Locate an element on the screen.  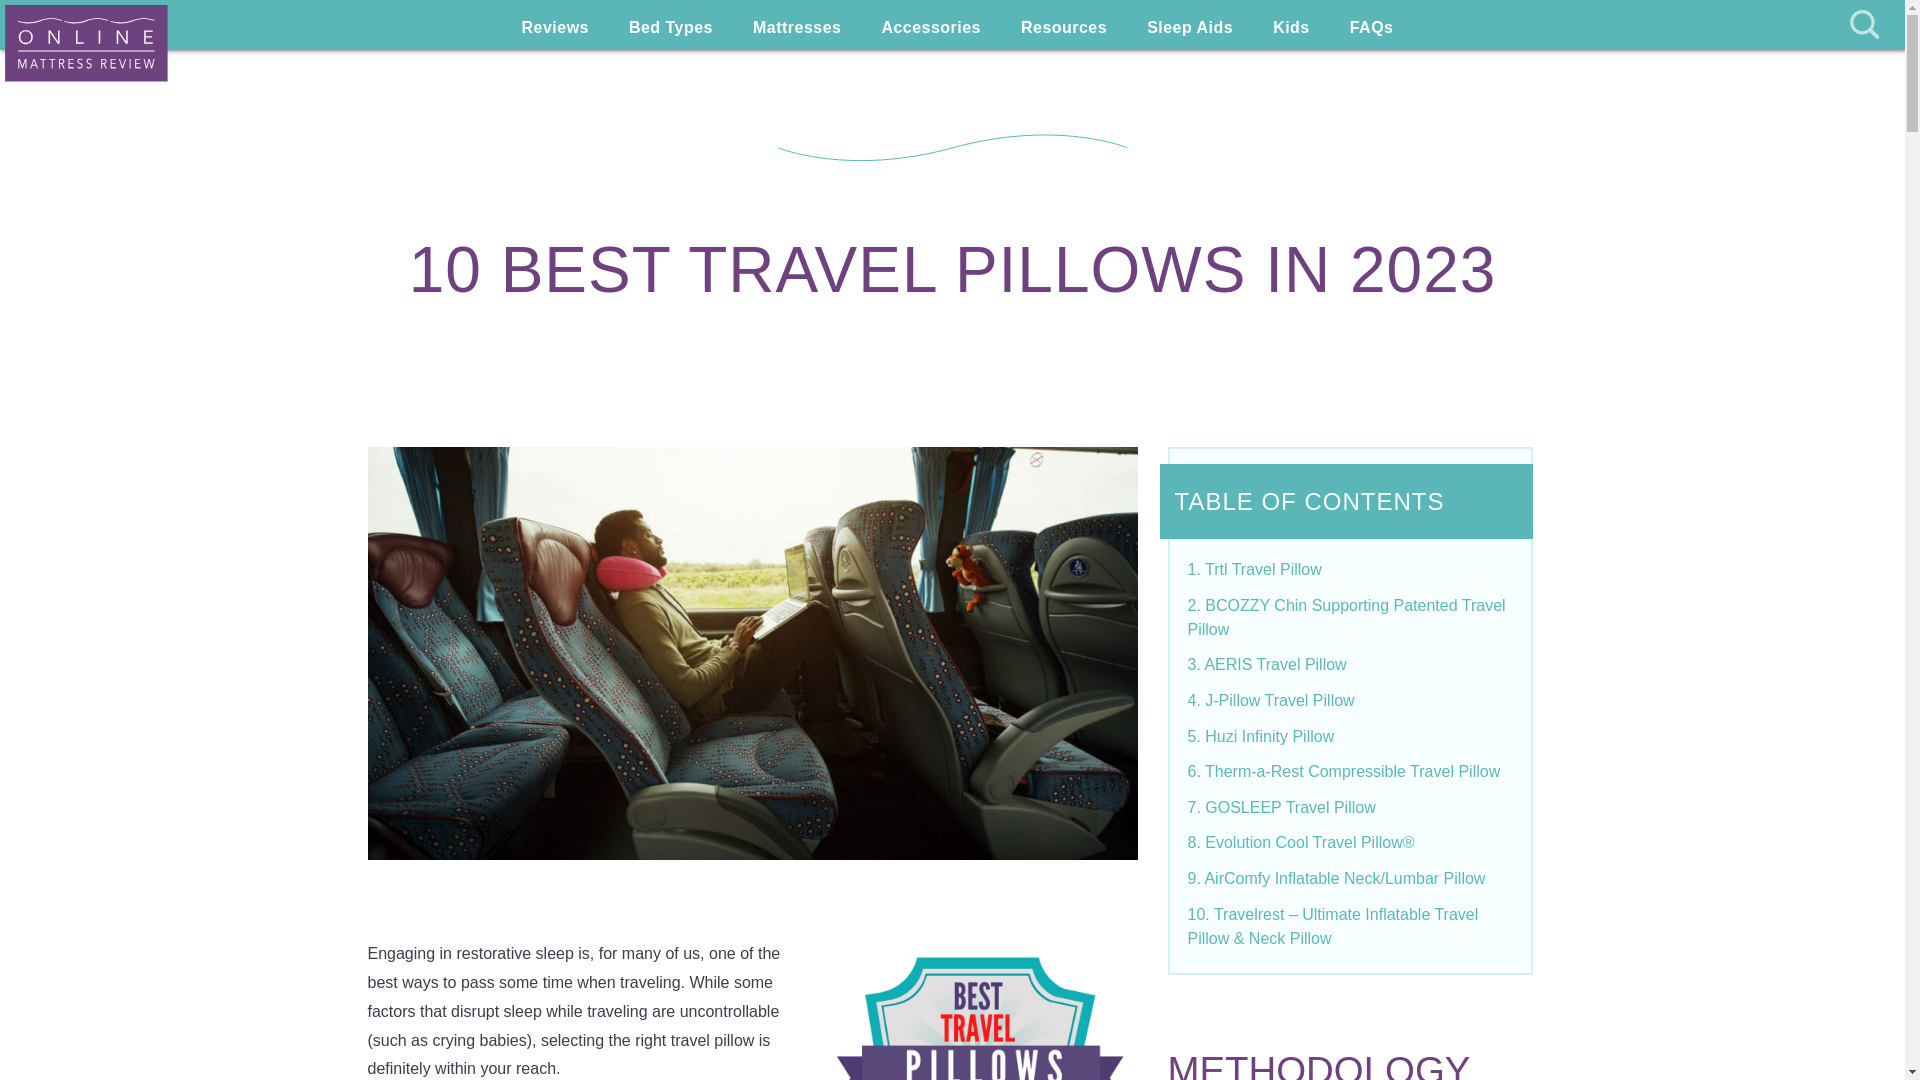
Sleep Aids is located at coordinates (1190, 25).